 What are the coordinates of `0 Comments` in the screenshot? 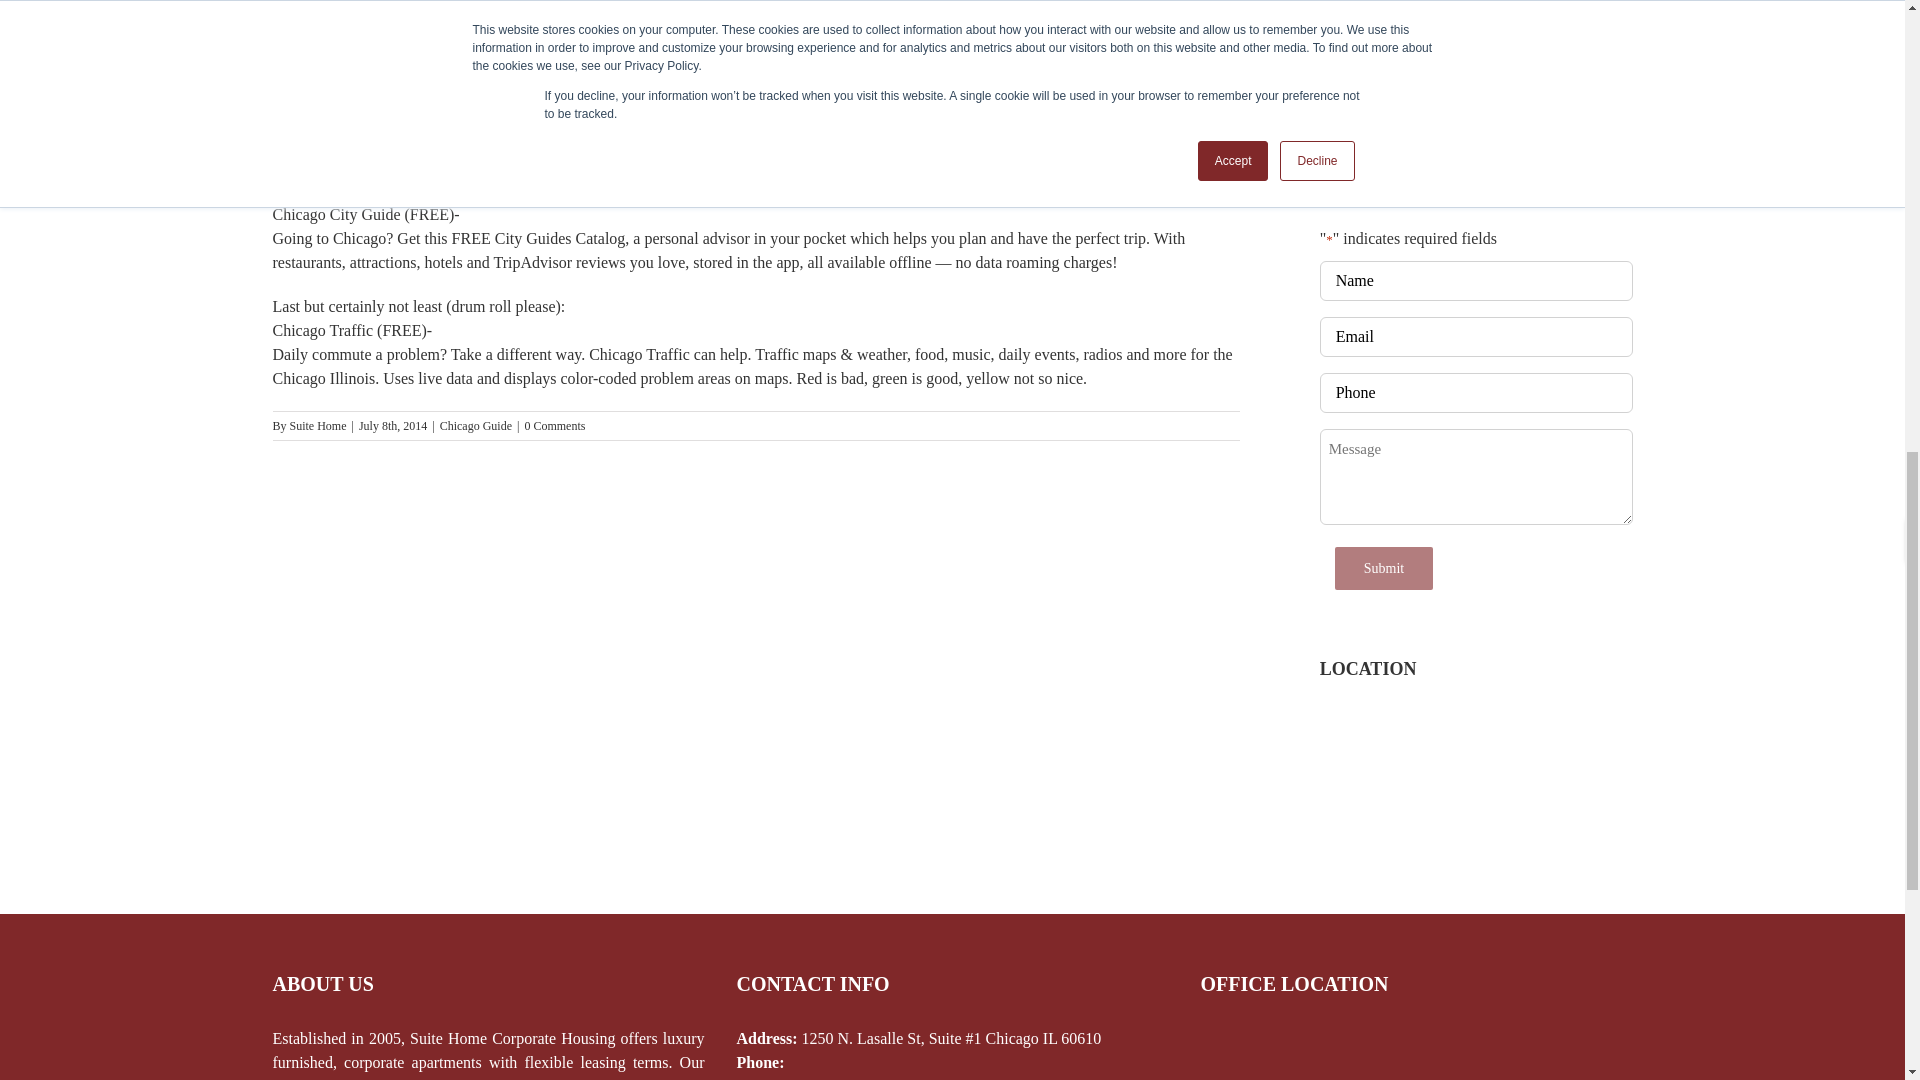 It's located at (554, 426).